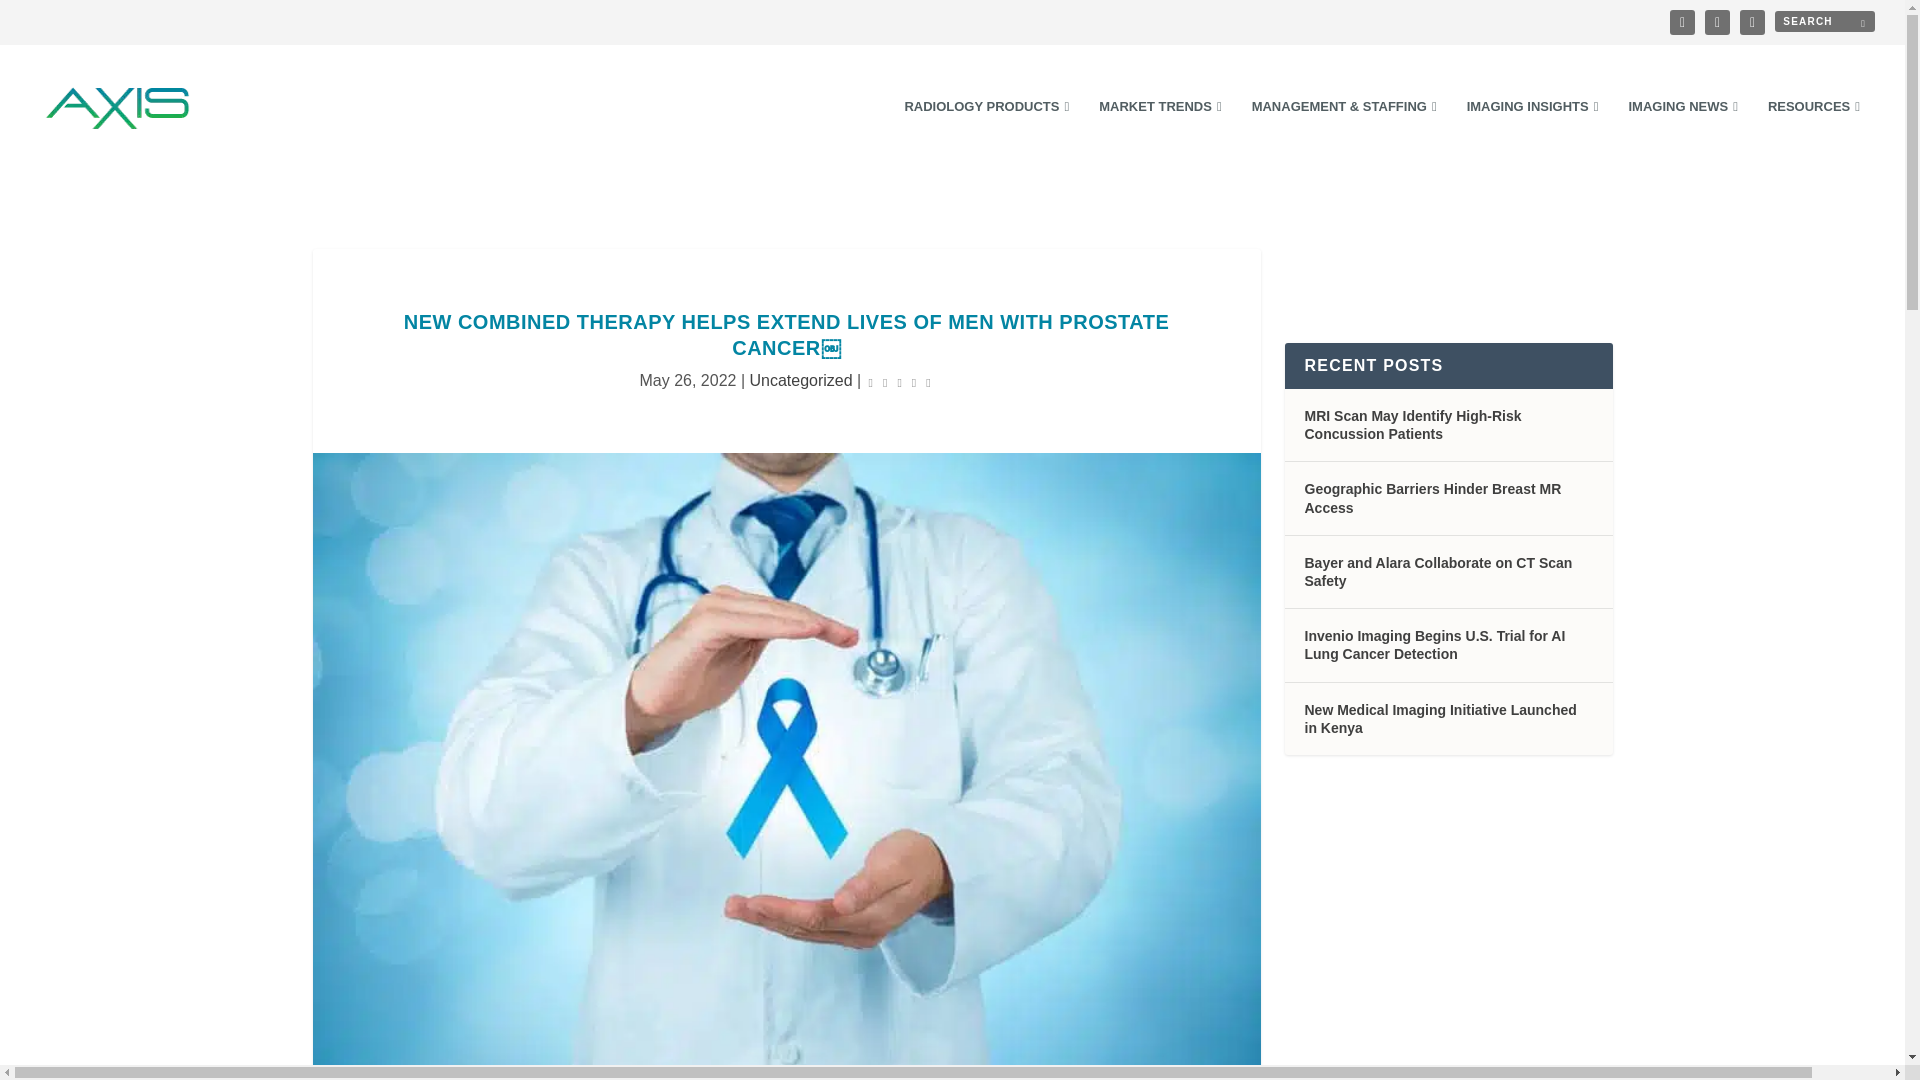 The height and width of the screenshot is (1080, 1920). I want to click on Uncategorized, so click(800, 380).